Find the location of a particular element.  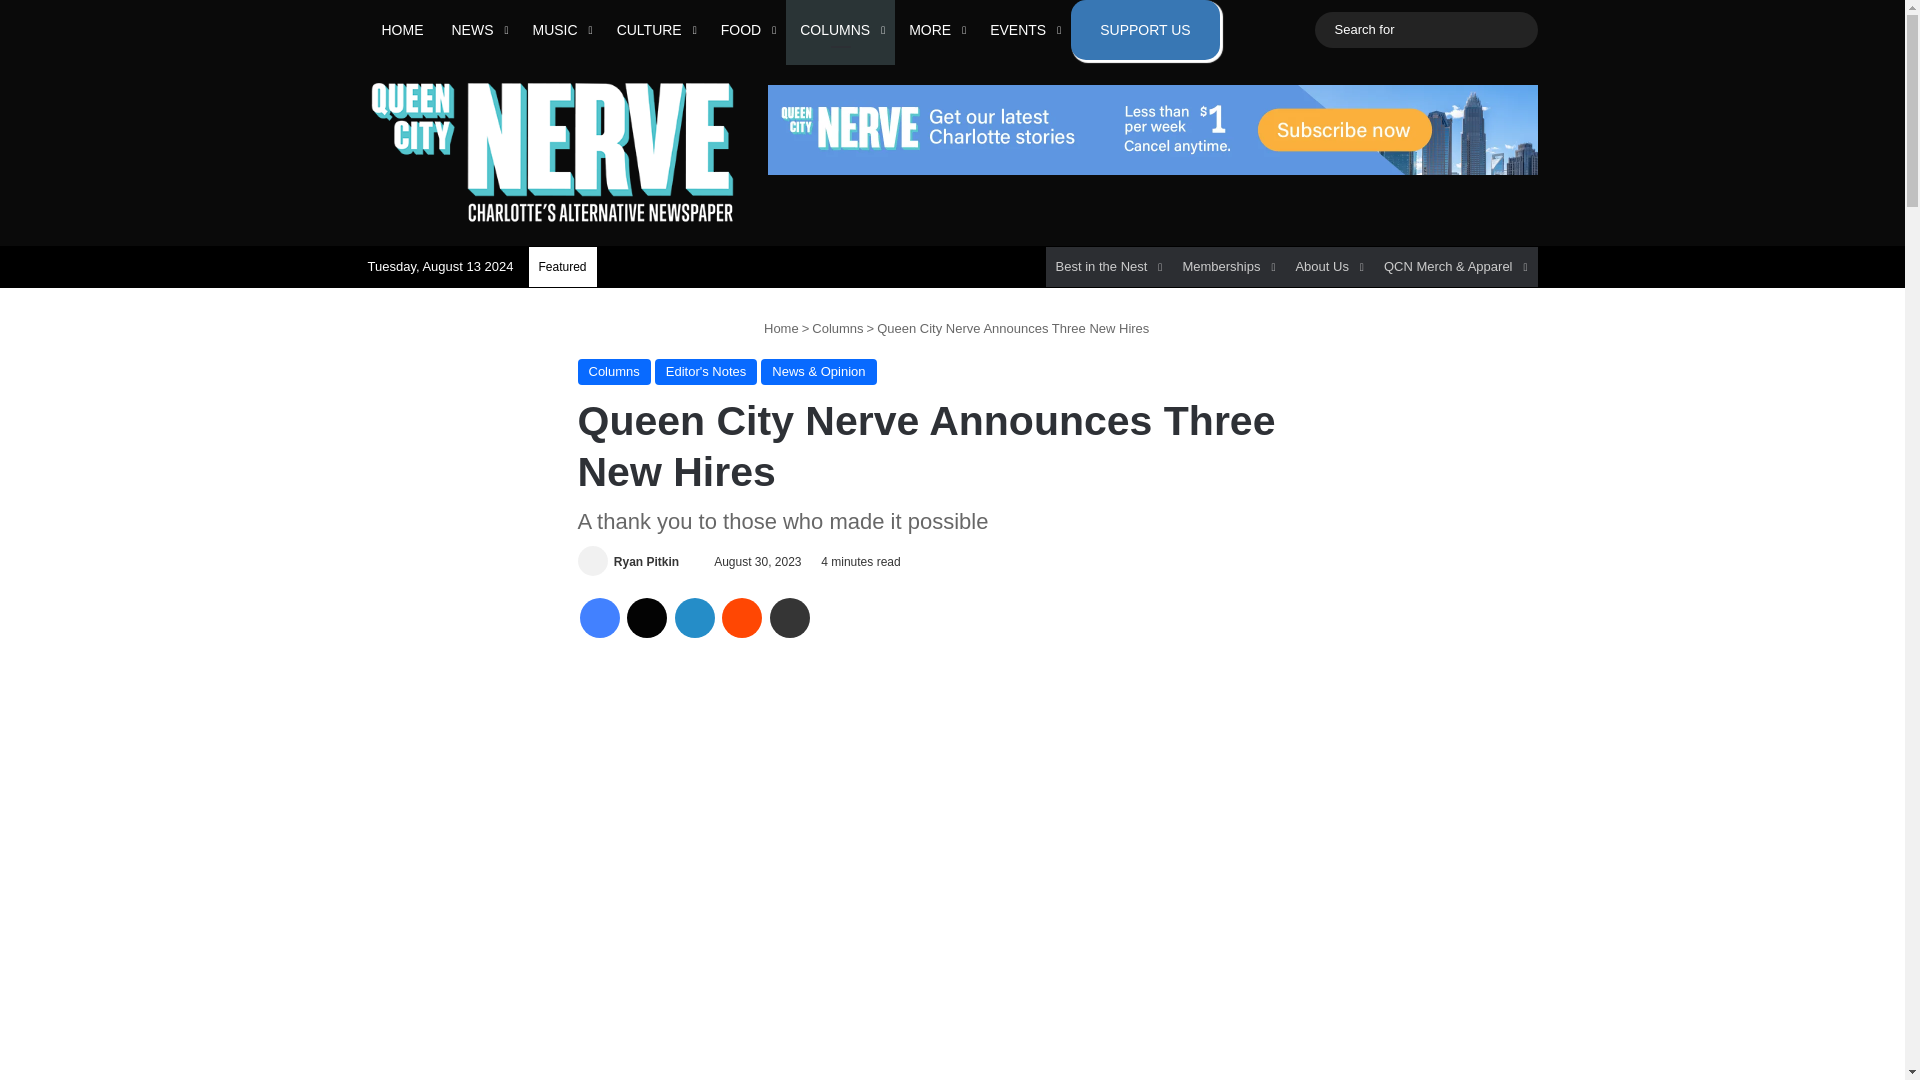

MUSIC is located at coordinates (560, 30).